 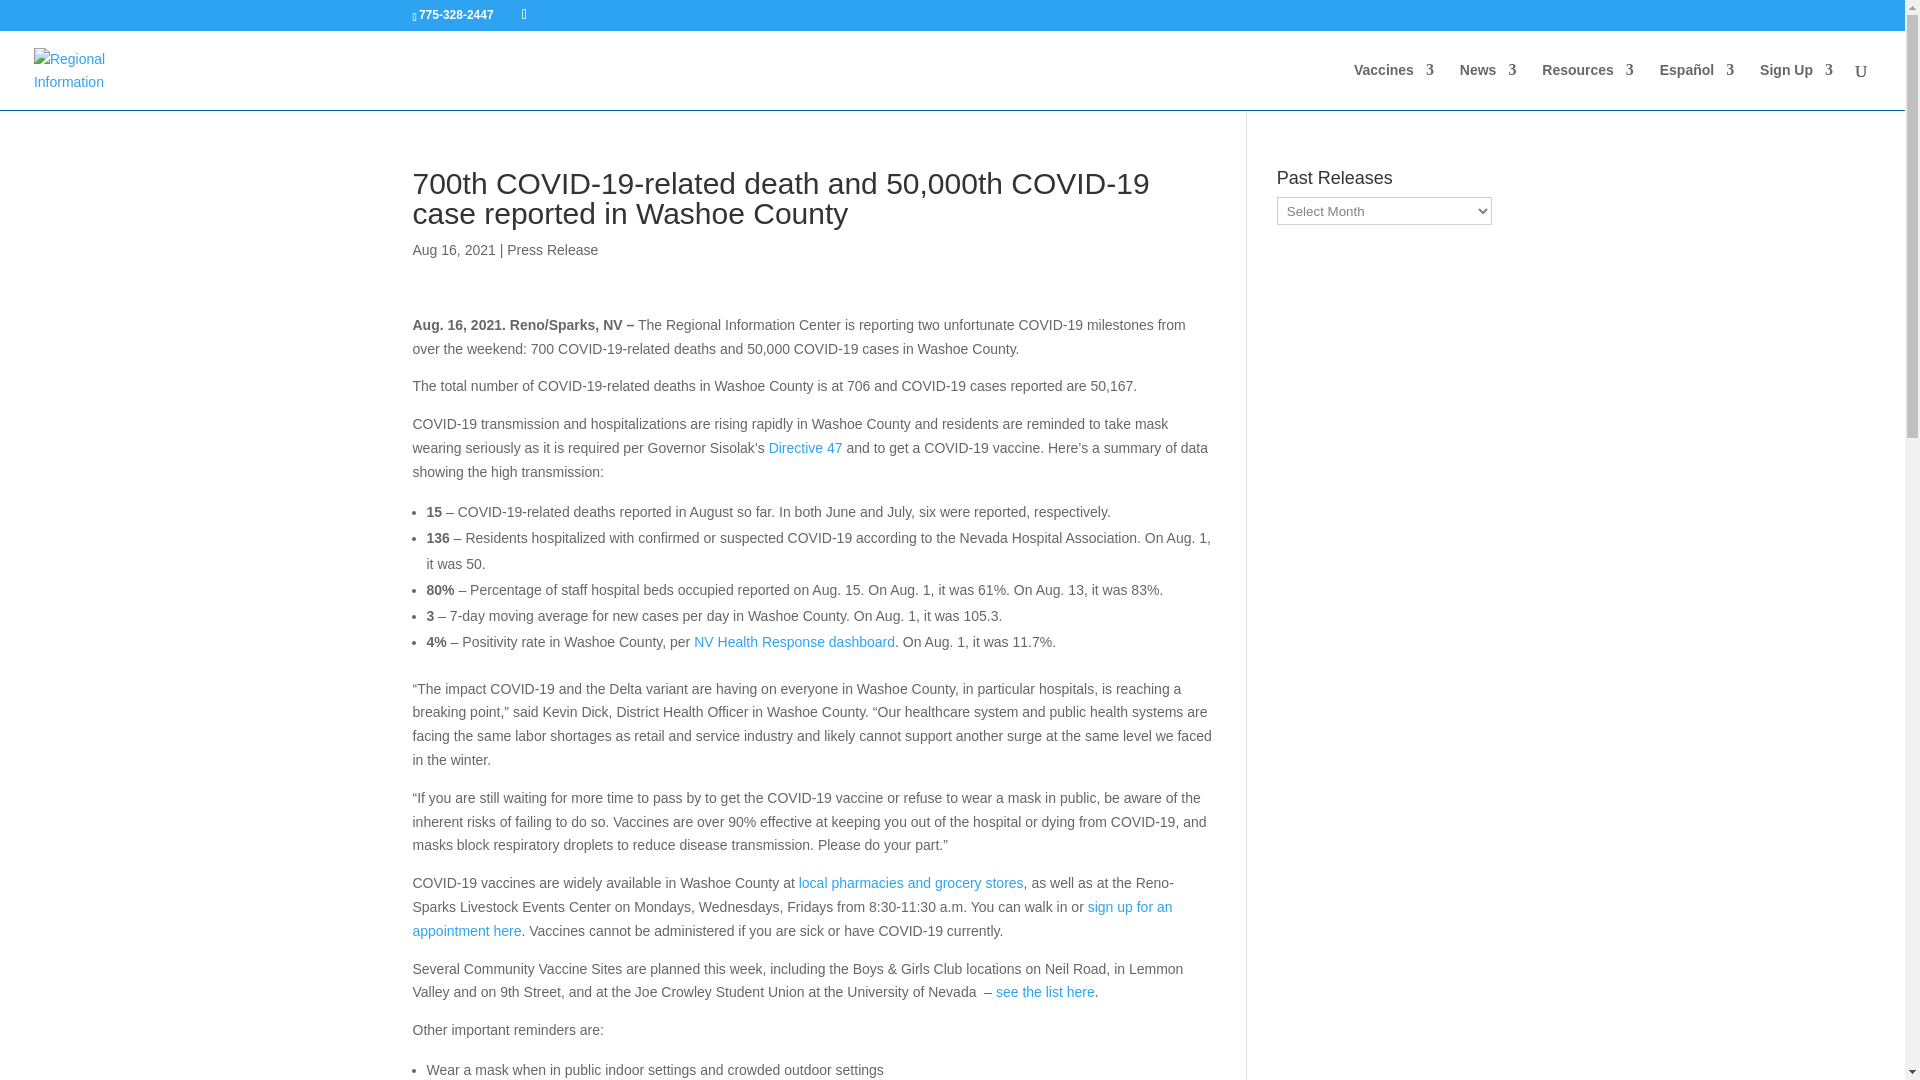 What do you see at coordinates (792, 918) in the screenshot?
I see `sign up for an appointment here` at bounding box center [792, 918].